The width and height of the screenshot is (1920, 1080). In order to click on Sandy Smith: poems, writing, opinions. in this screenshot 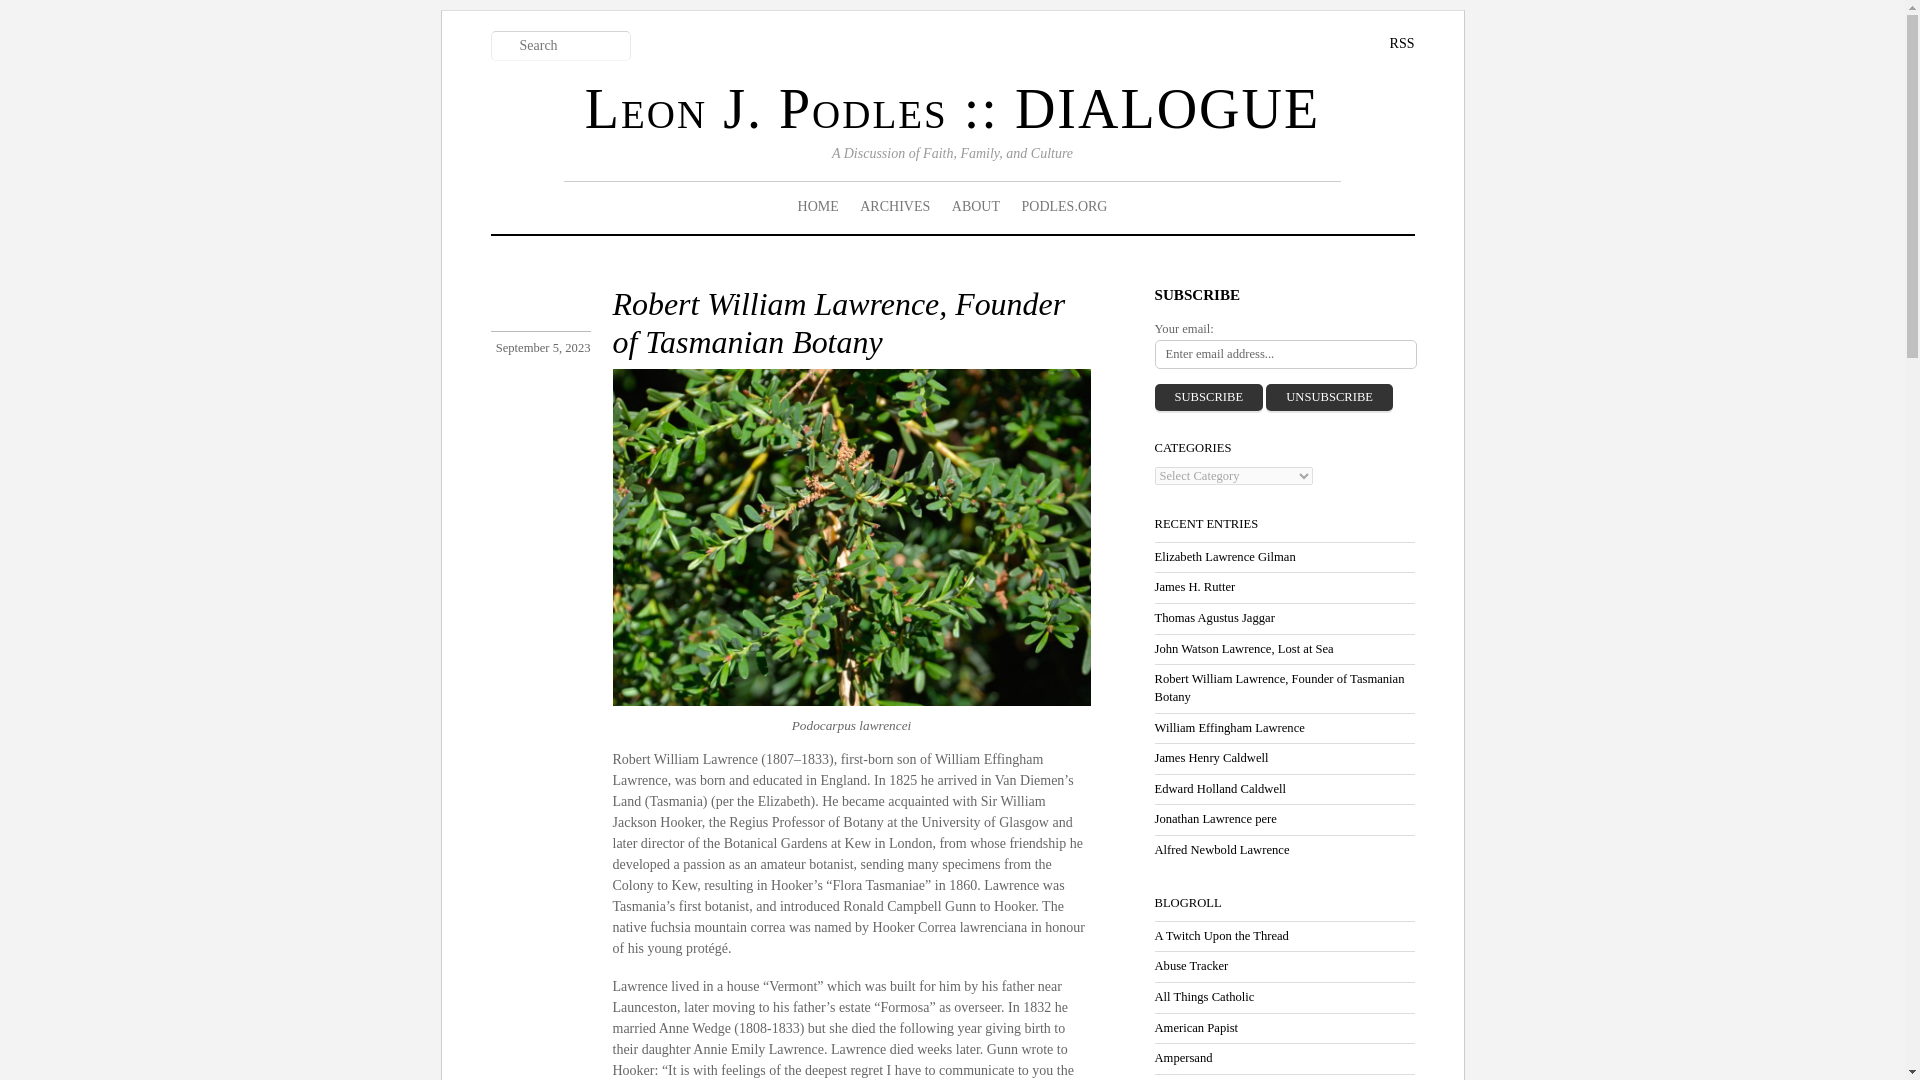, I will do `click(1182, 1057)`.